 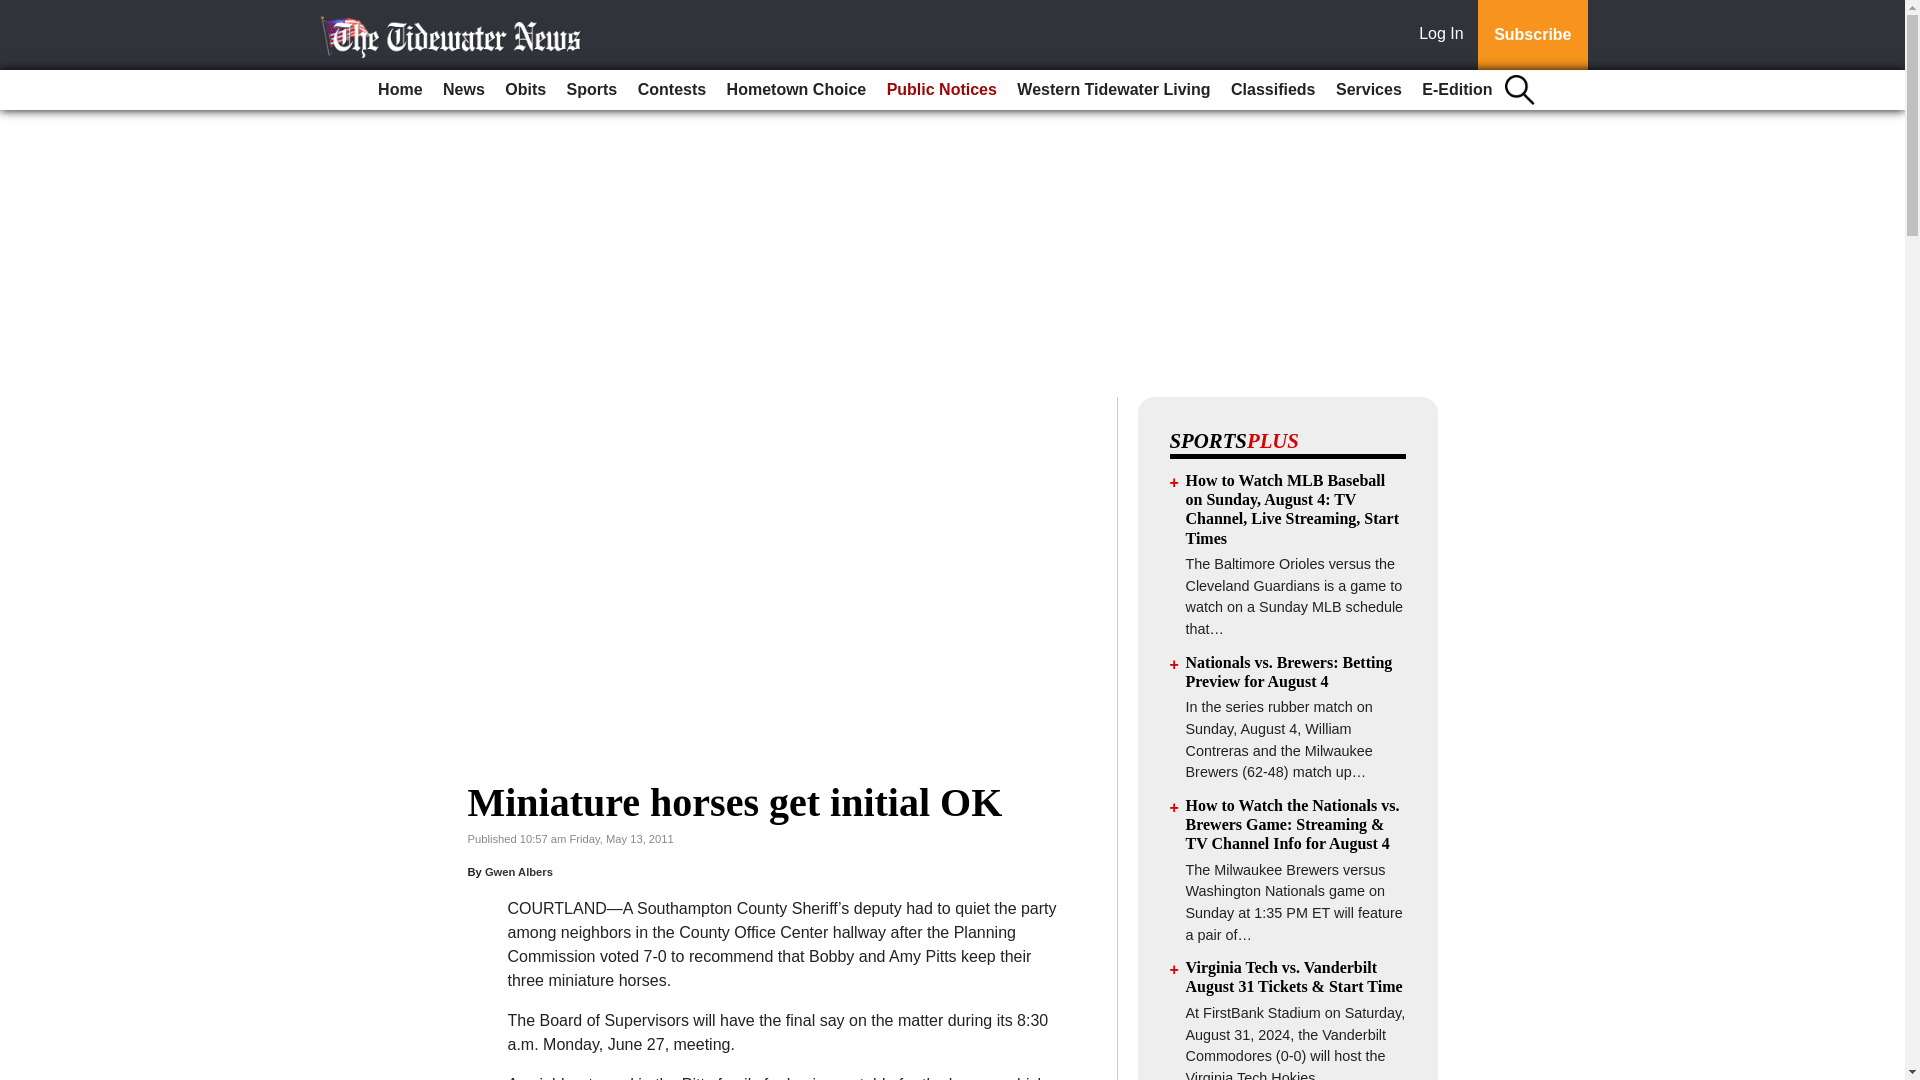 I want to click on Services, so click(x=1368, y=90).